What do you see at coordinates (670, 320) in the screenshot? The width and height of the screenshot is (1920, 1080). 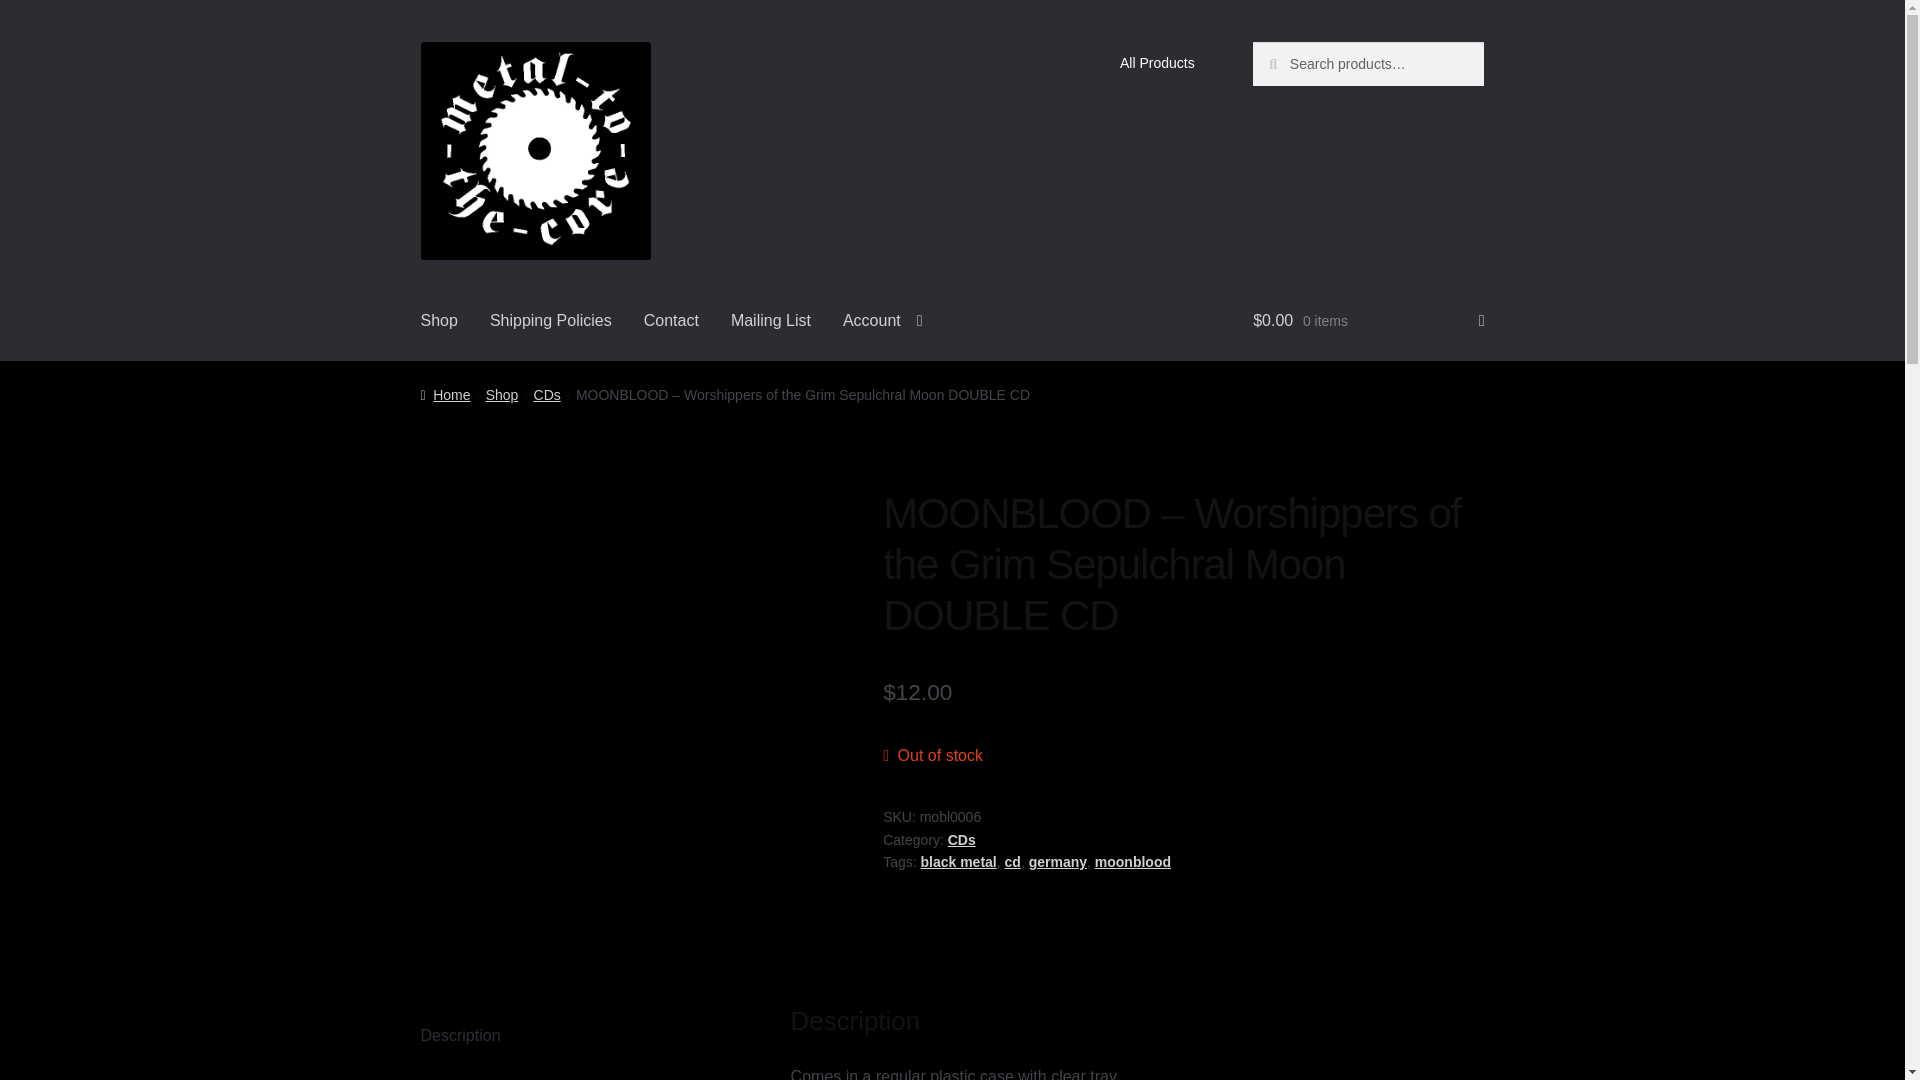 I see `Contact` at bounding box center [670, 320].